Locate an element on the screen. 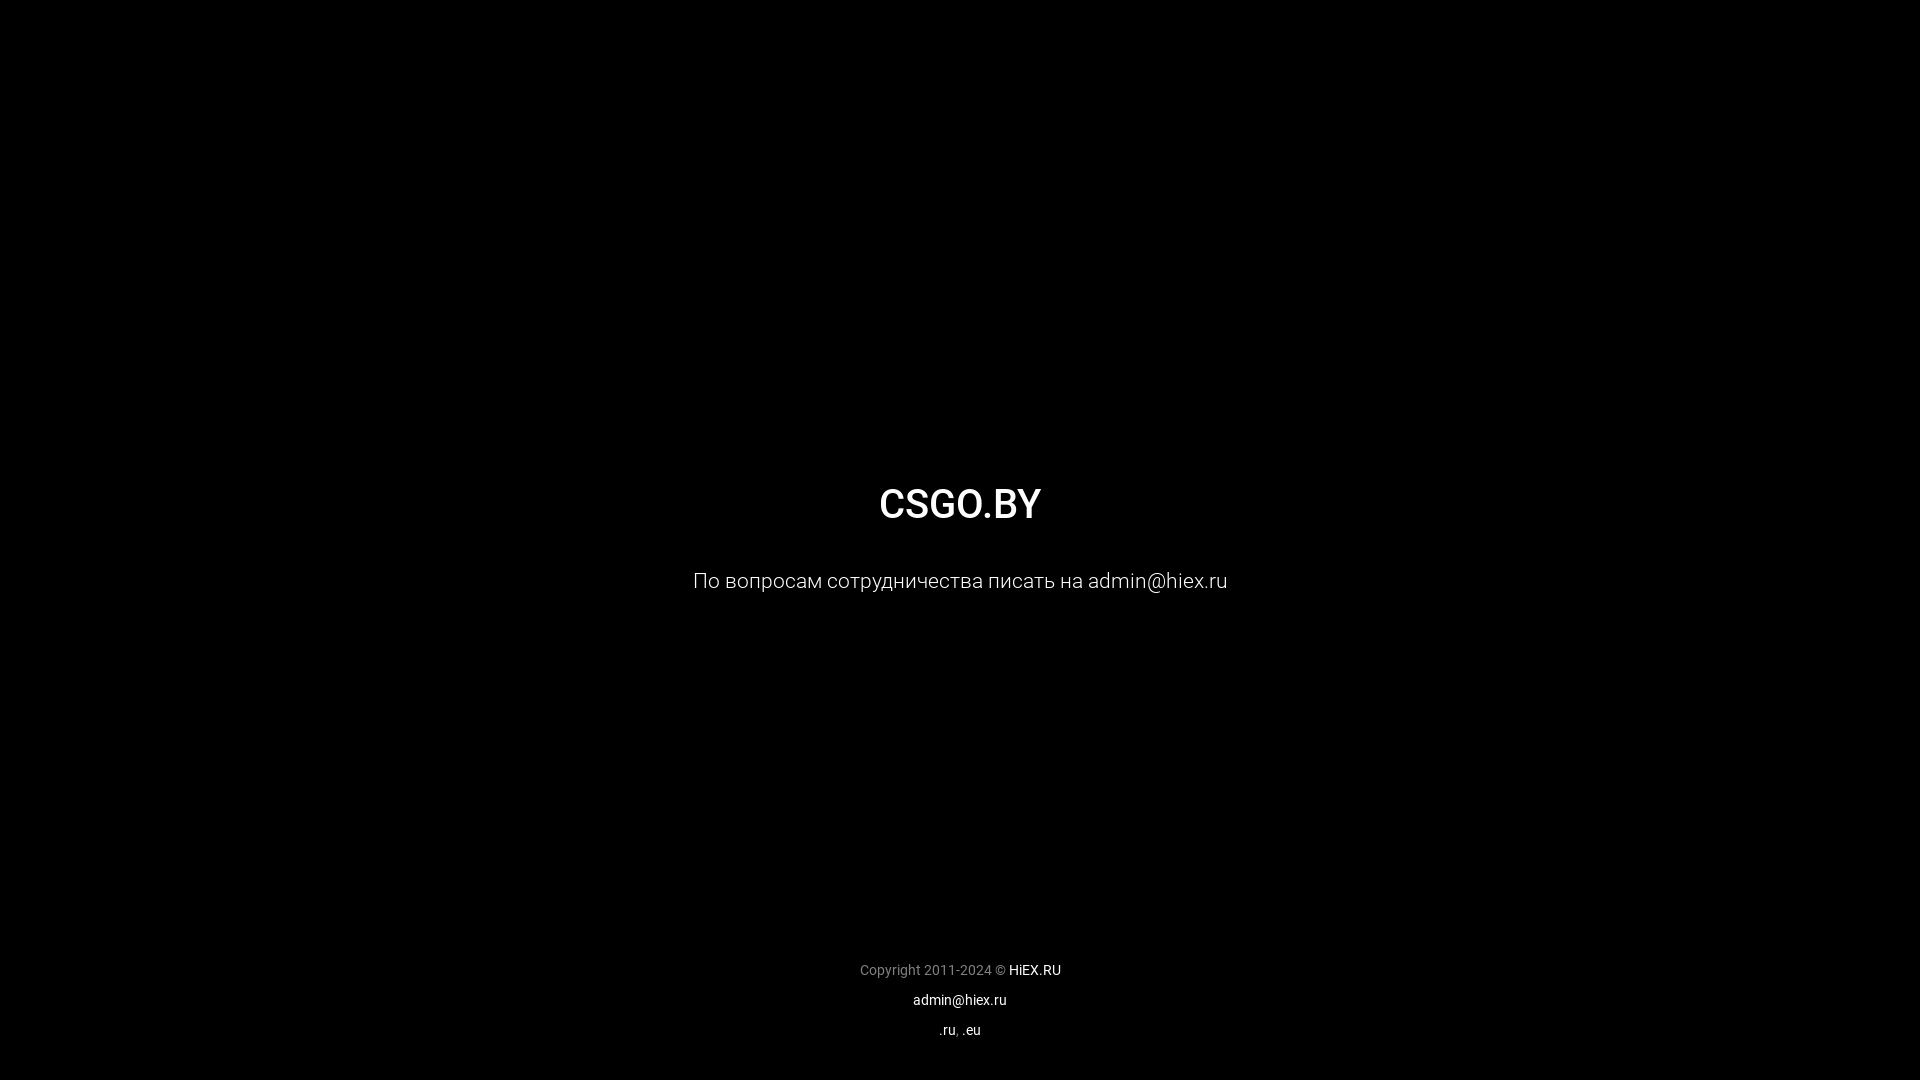 Image resolution: width=1920 pixels, height=1080 pixels. .eu is located at coordinates (972, 1030).